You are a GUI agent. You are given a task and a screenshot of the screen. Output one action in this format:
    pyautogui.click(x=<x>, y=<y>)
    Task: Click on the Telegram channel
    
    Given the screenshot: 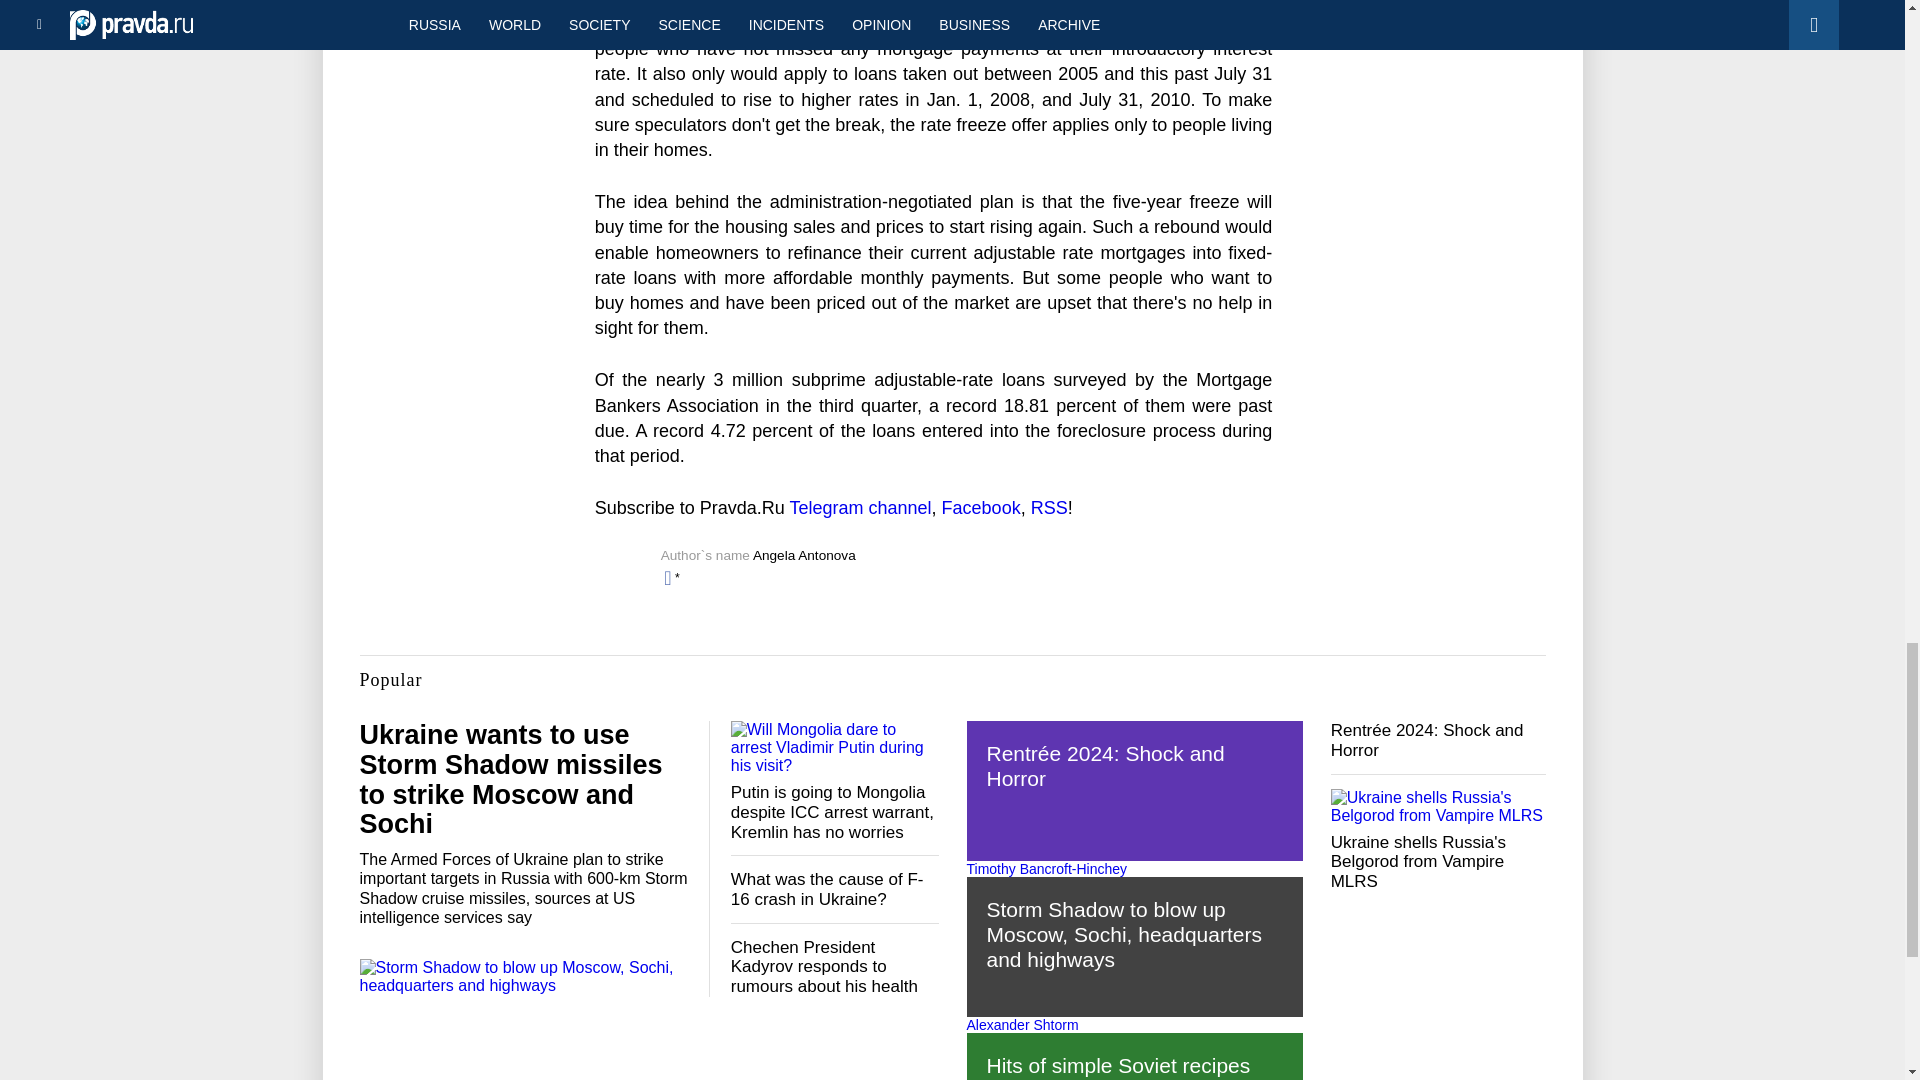 What is the action you would take?
    pyautogui.click(x=860, y=508)
    